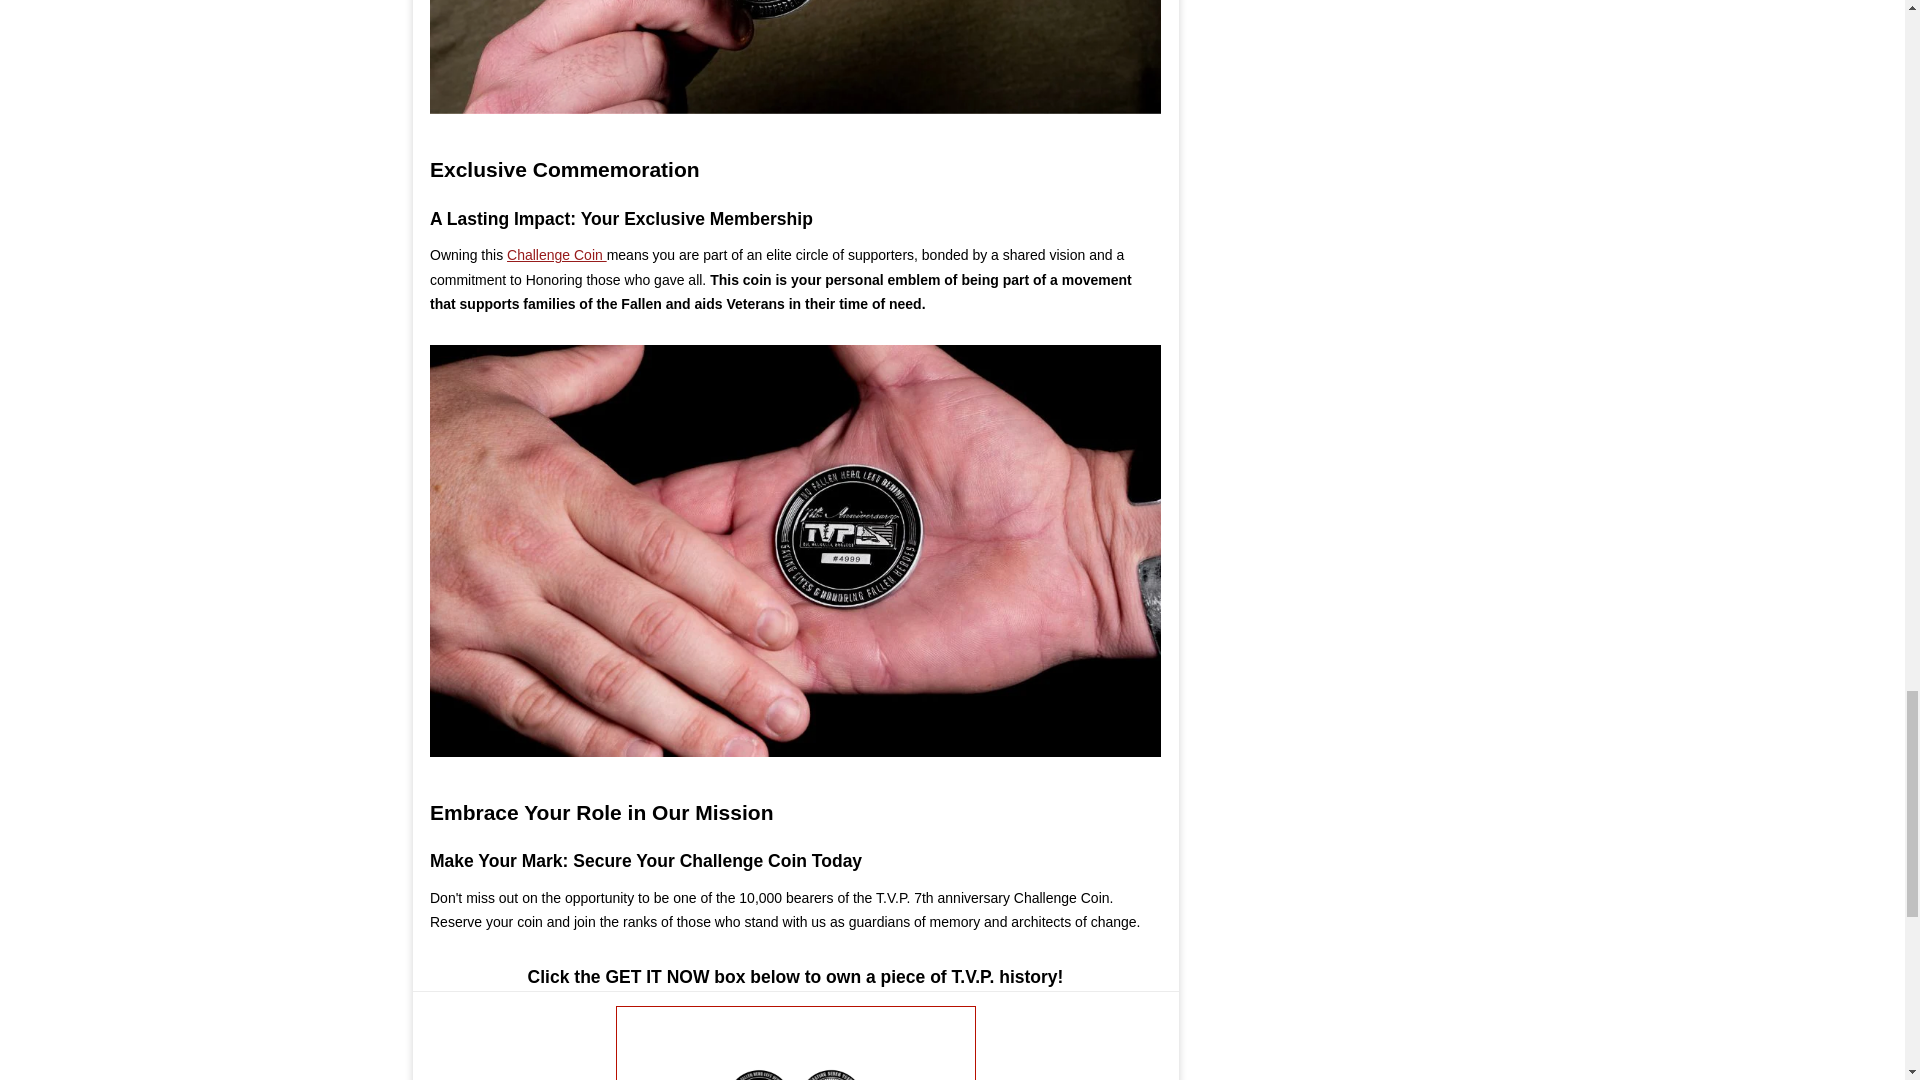  I want to click on Challenge Coin, so click(556, 255).